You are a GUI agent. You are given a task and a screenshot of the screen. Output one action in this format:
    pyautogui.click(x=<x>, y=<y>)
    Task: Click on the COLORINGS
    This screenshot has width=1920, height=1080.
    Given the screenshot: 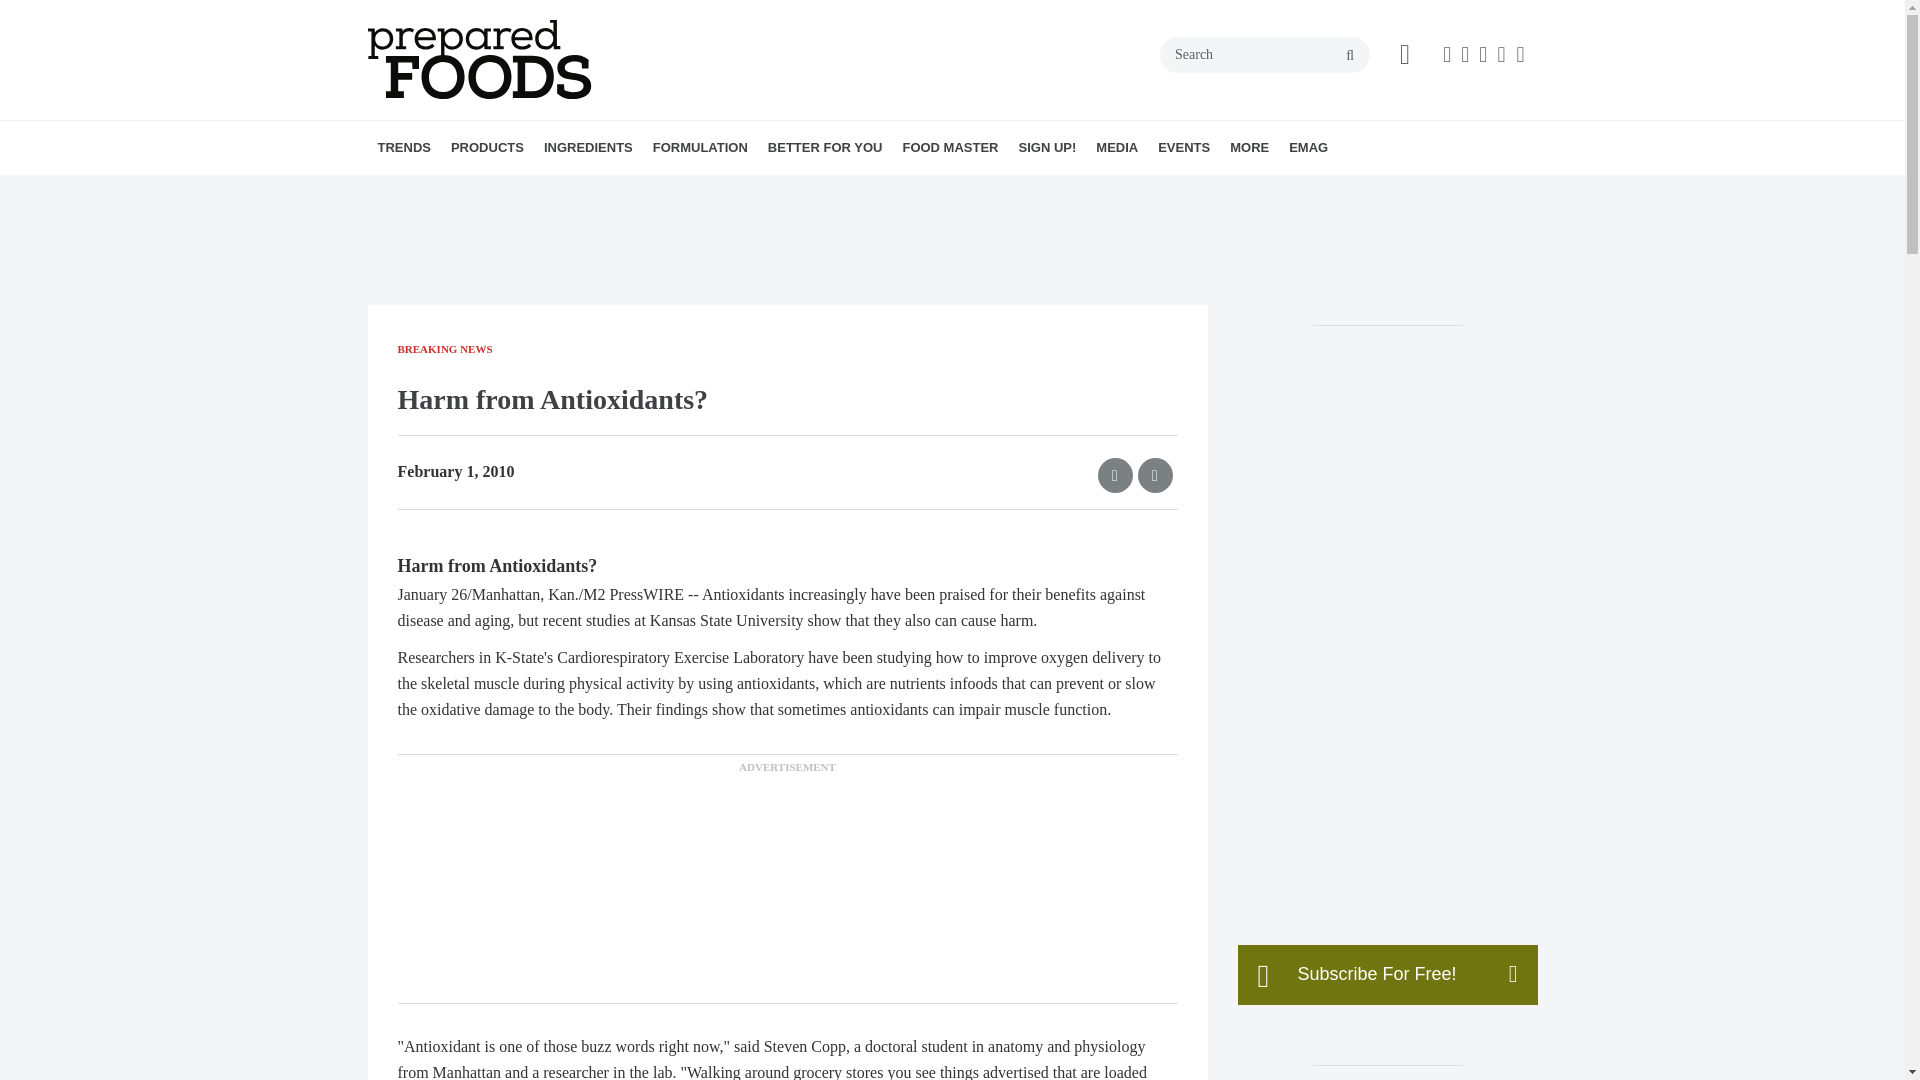 What is the action you would take?
    pyautogui.click(x=668, y=191)
    